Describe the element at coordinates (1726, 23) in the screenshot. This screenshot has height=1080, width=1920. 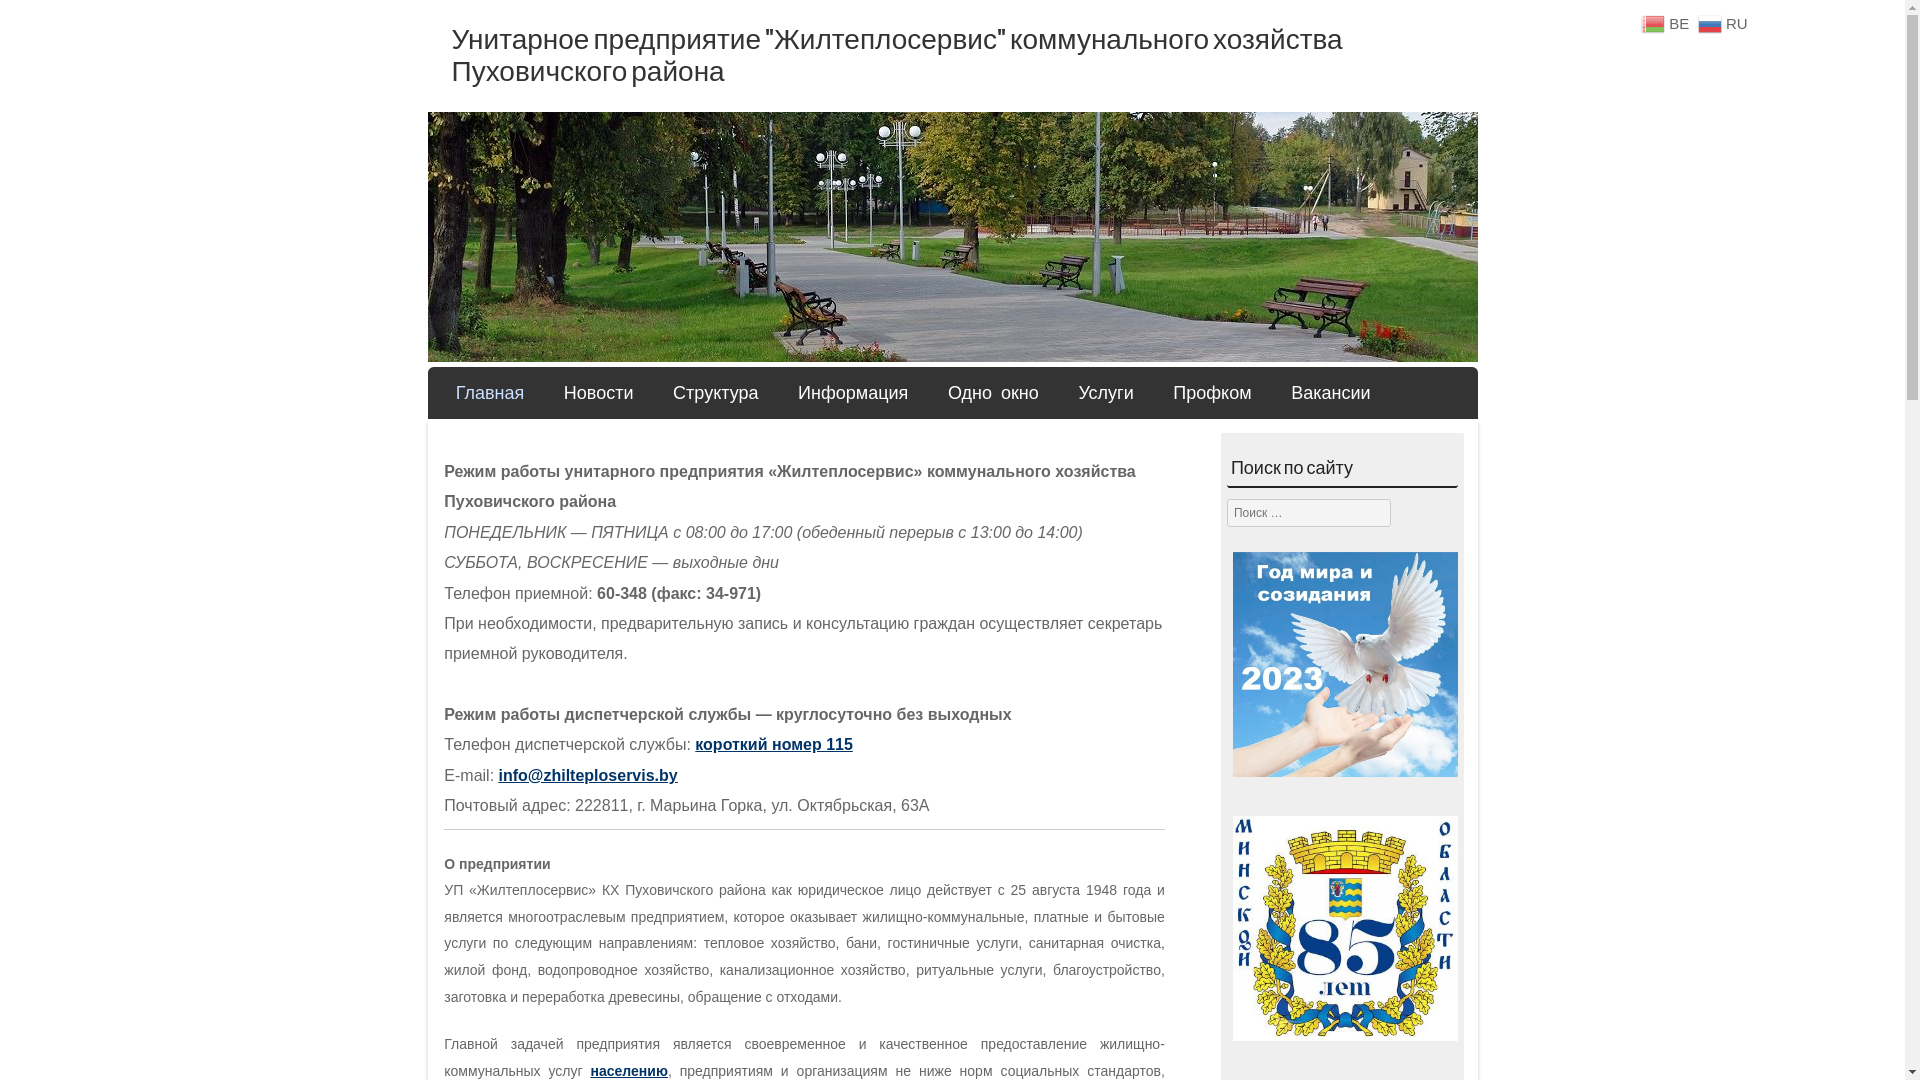
I see `RU` at that location.